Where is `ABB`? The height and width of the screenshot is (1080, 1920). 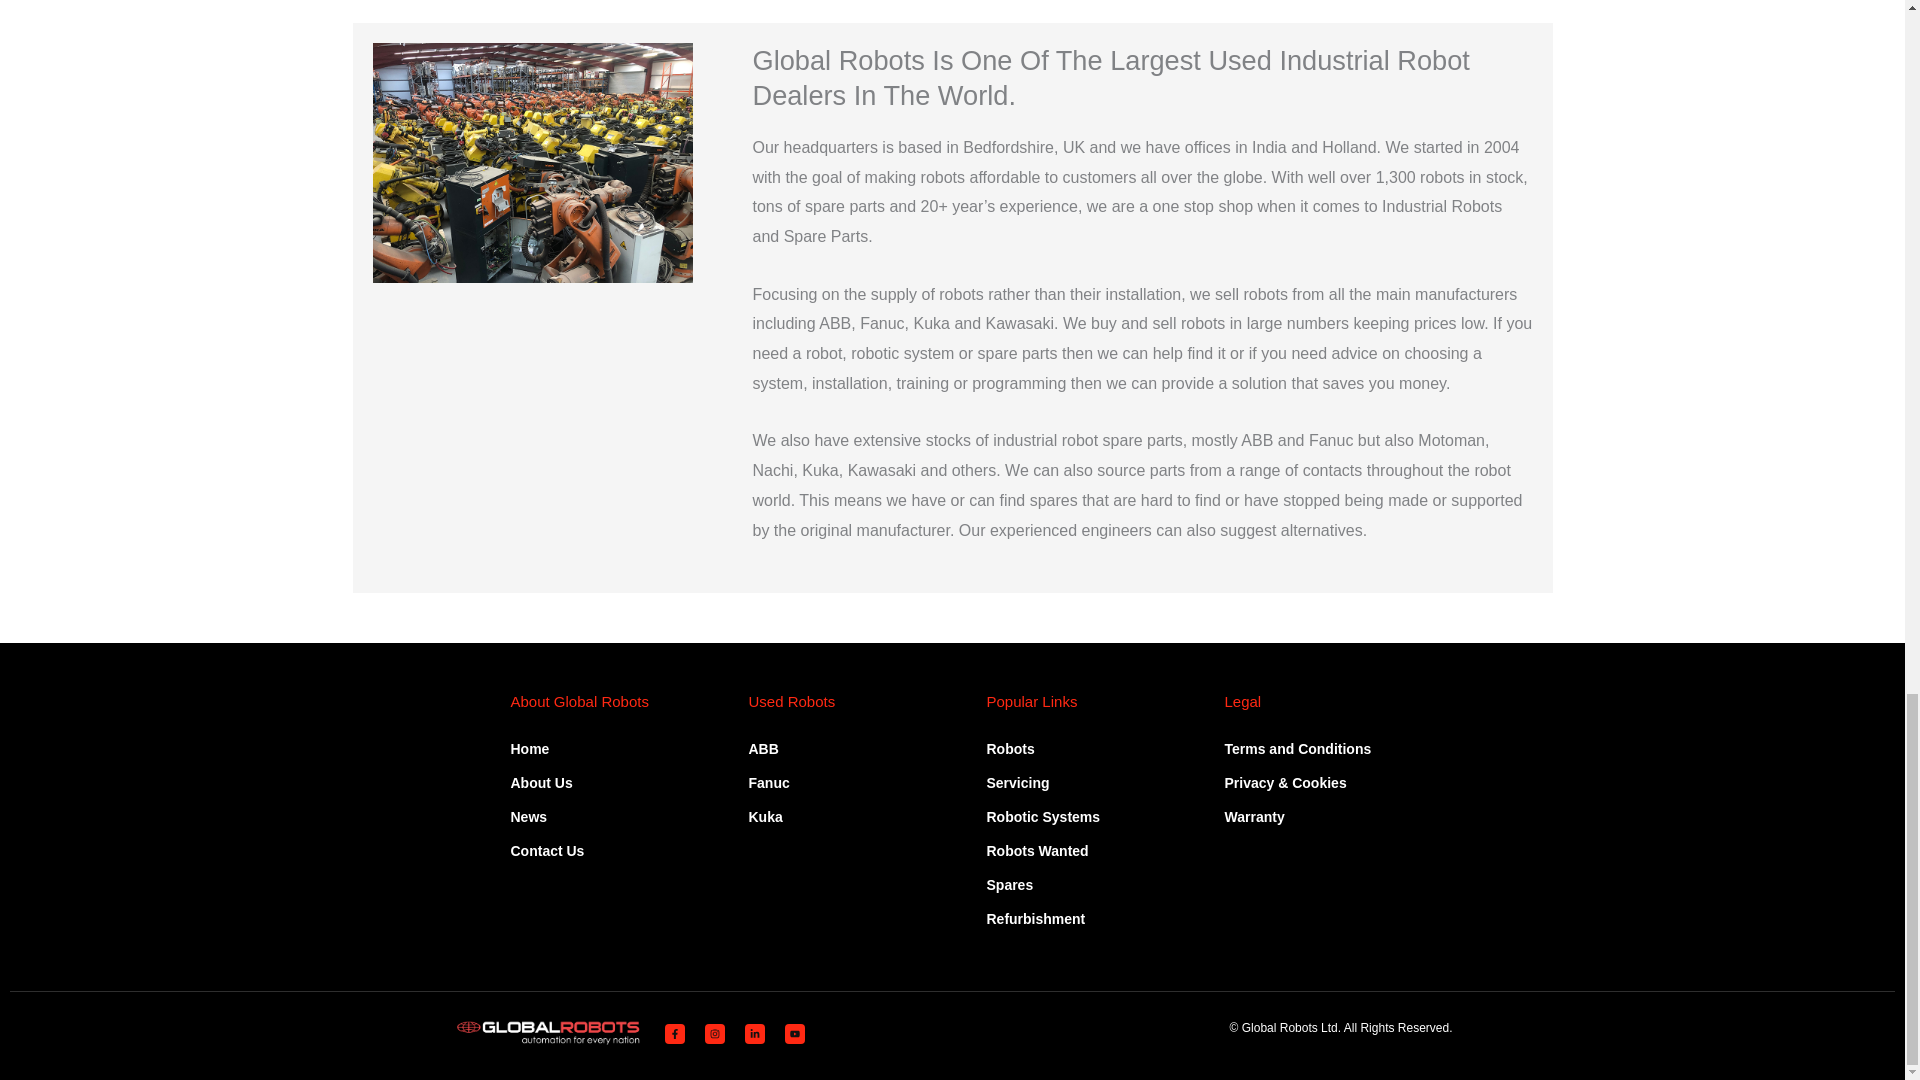 ABB is located at coordinates (768, 748).